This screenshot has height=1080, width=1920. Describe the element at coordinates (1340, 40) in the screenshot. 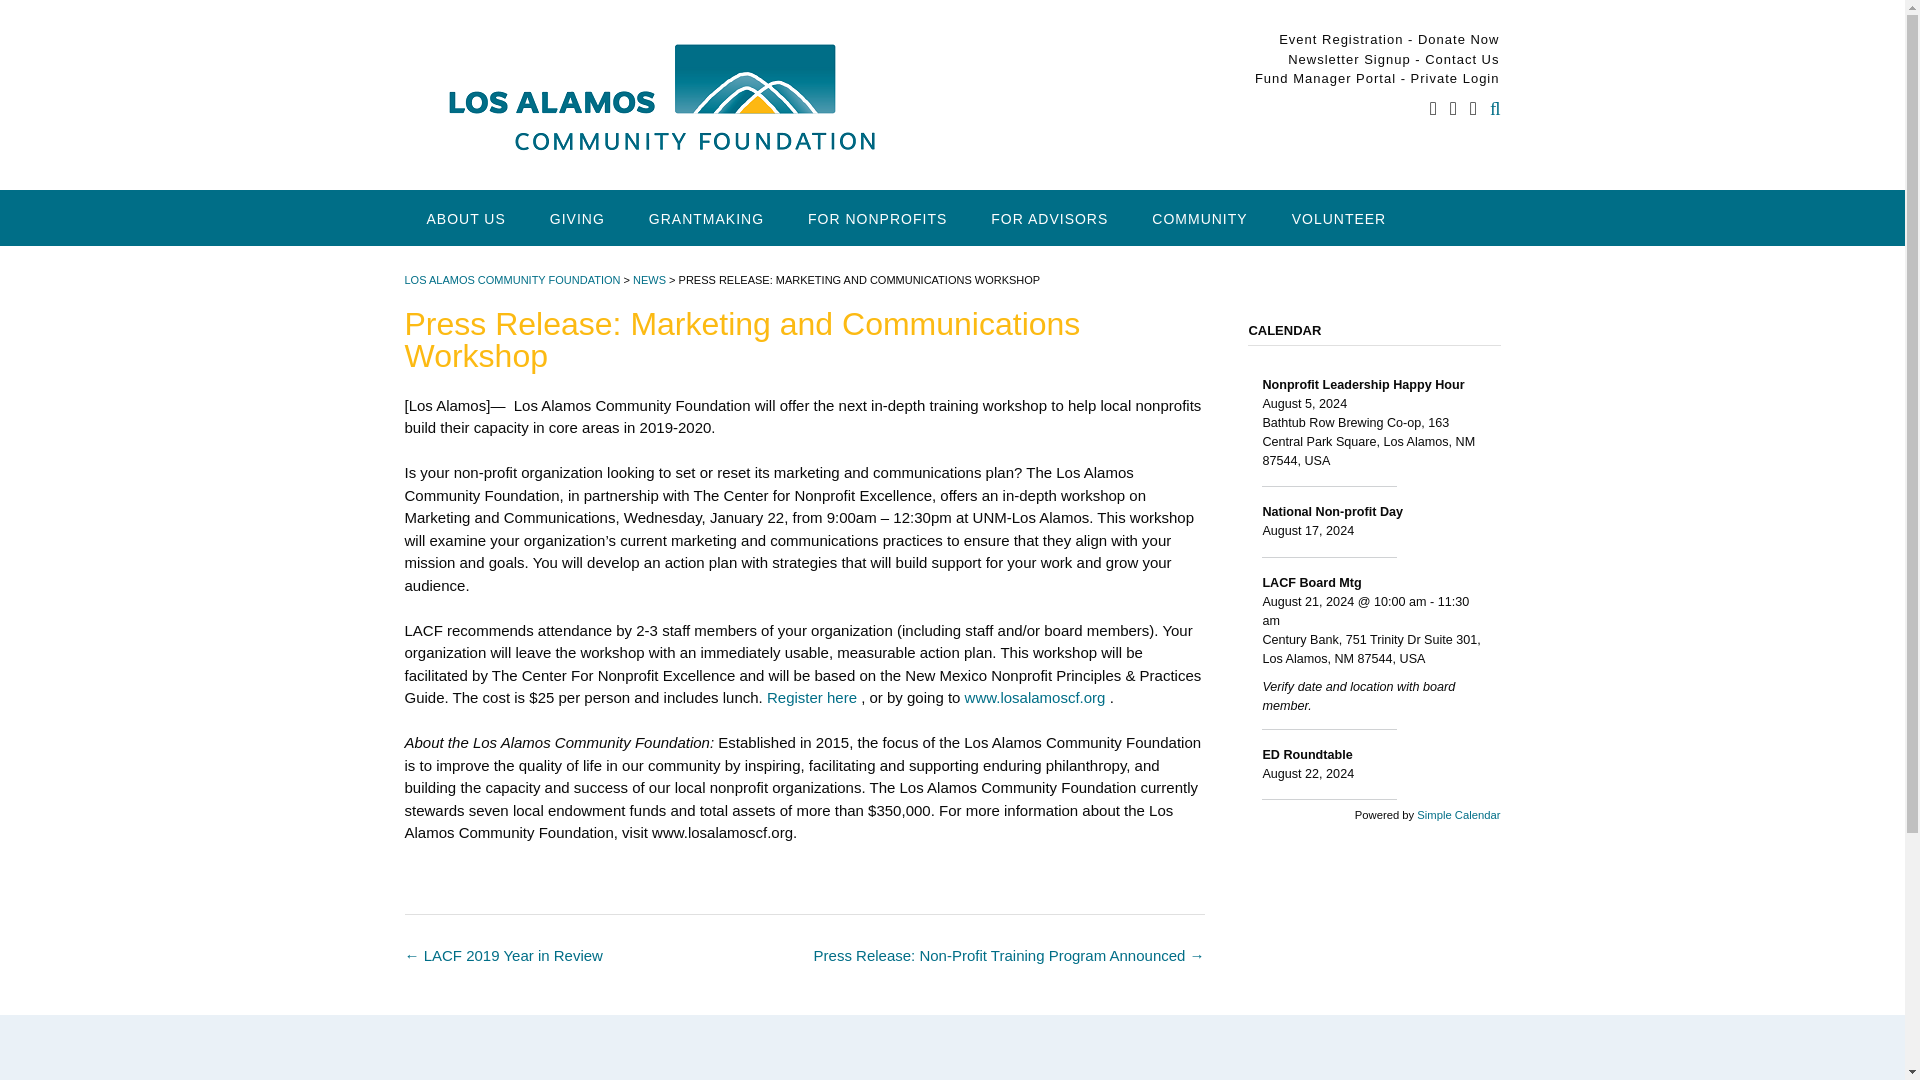

I see `Event Registration` at that location.